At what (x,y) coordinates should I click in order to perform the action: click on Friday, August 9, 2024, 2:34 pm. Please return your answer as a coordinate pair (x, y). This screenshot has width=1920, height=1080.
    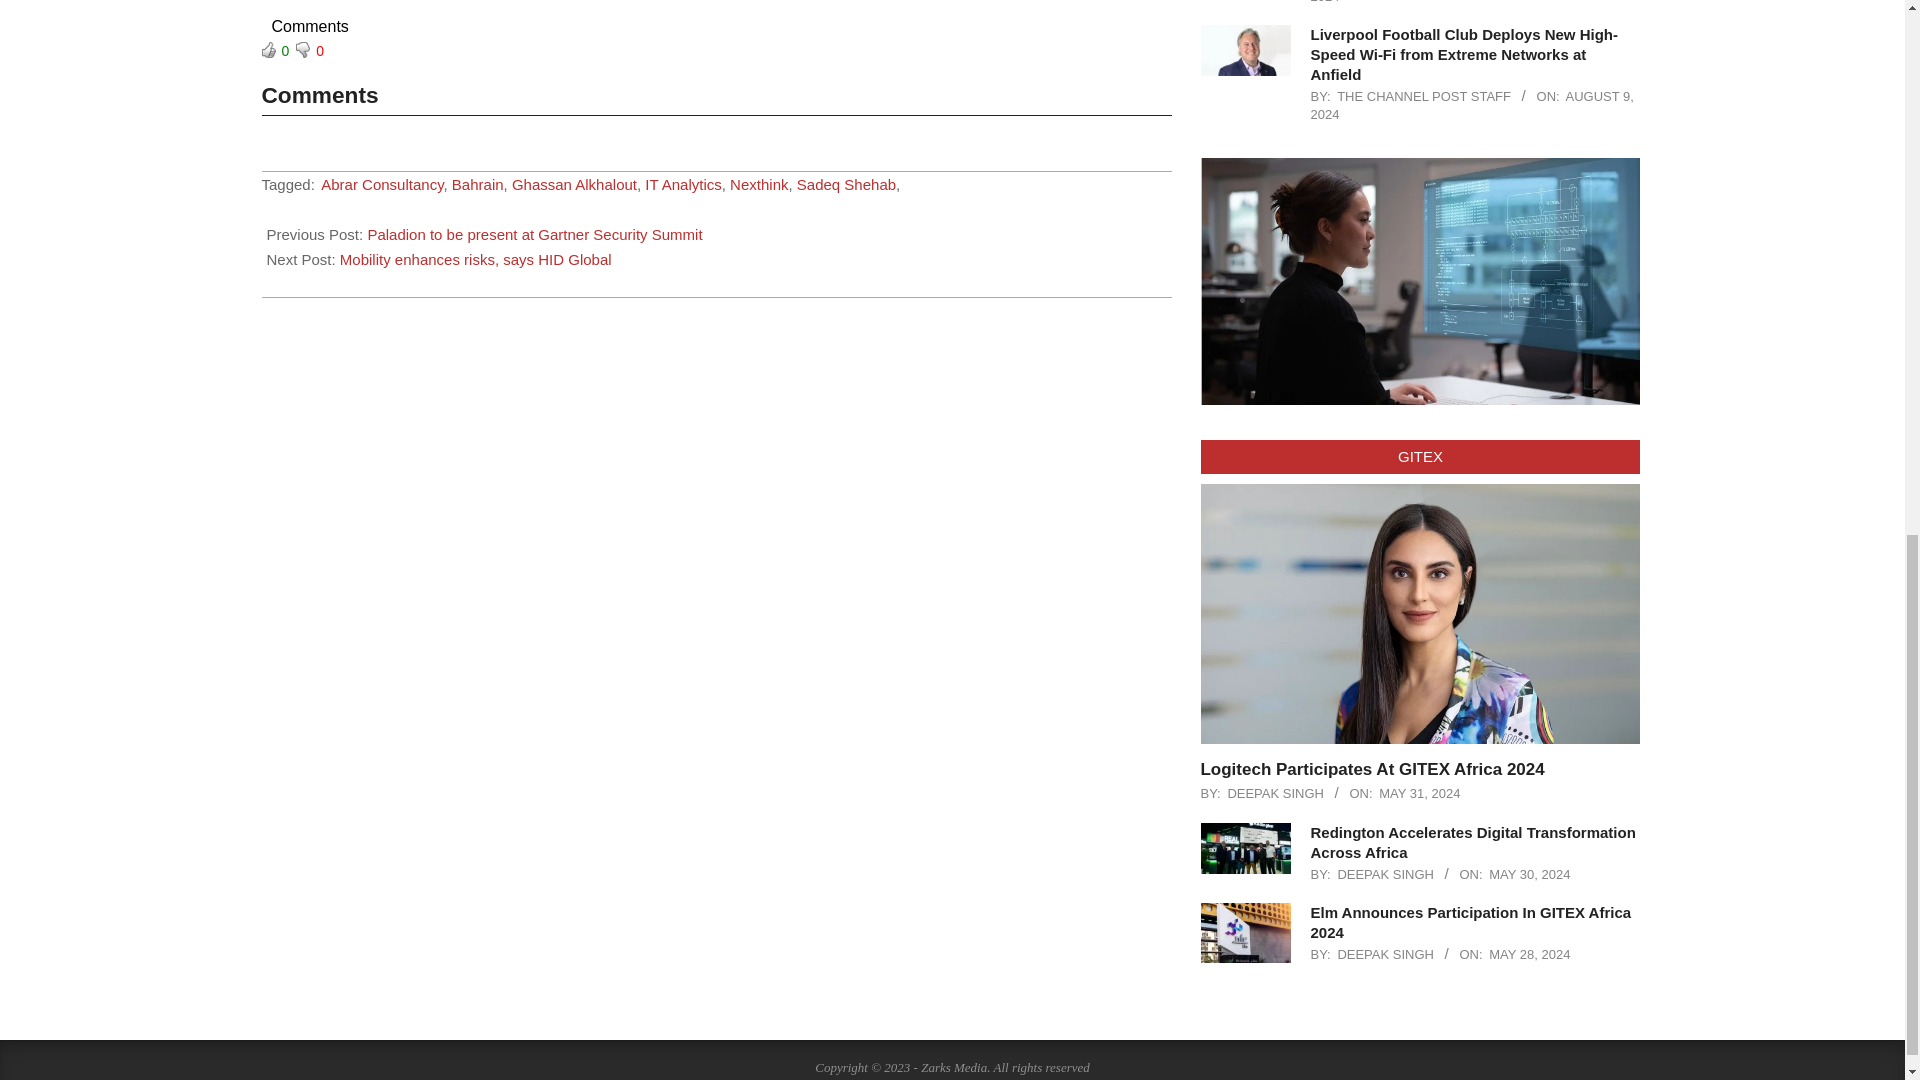
    Looking at the image, I should click on (1471, 2).